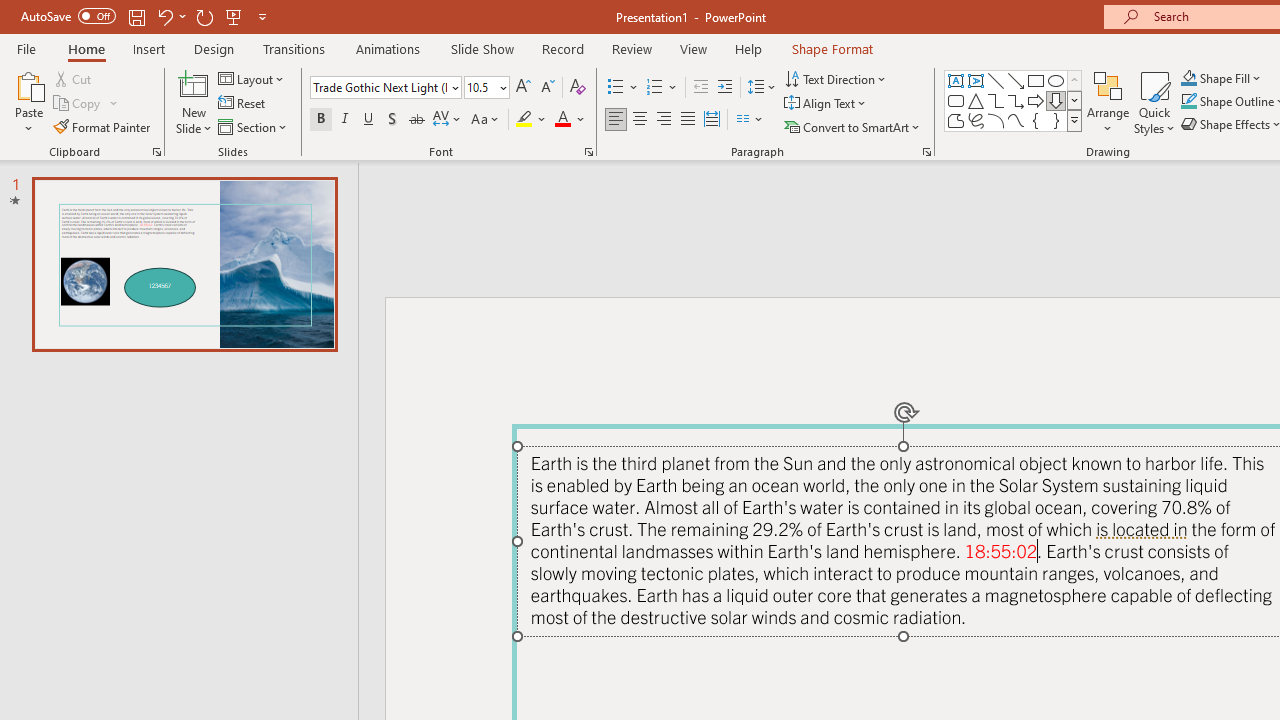 The height and width of the screenshot is (720, 1280). I want to click on Shapes, so click(1074, 120).